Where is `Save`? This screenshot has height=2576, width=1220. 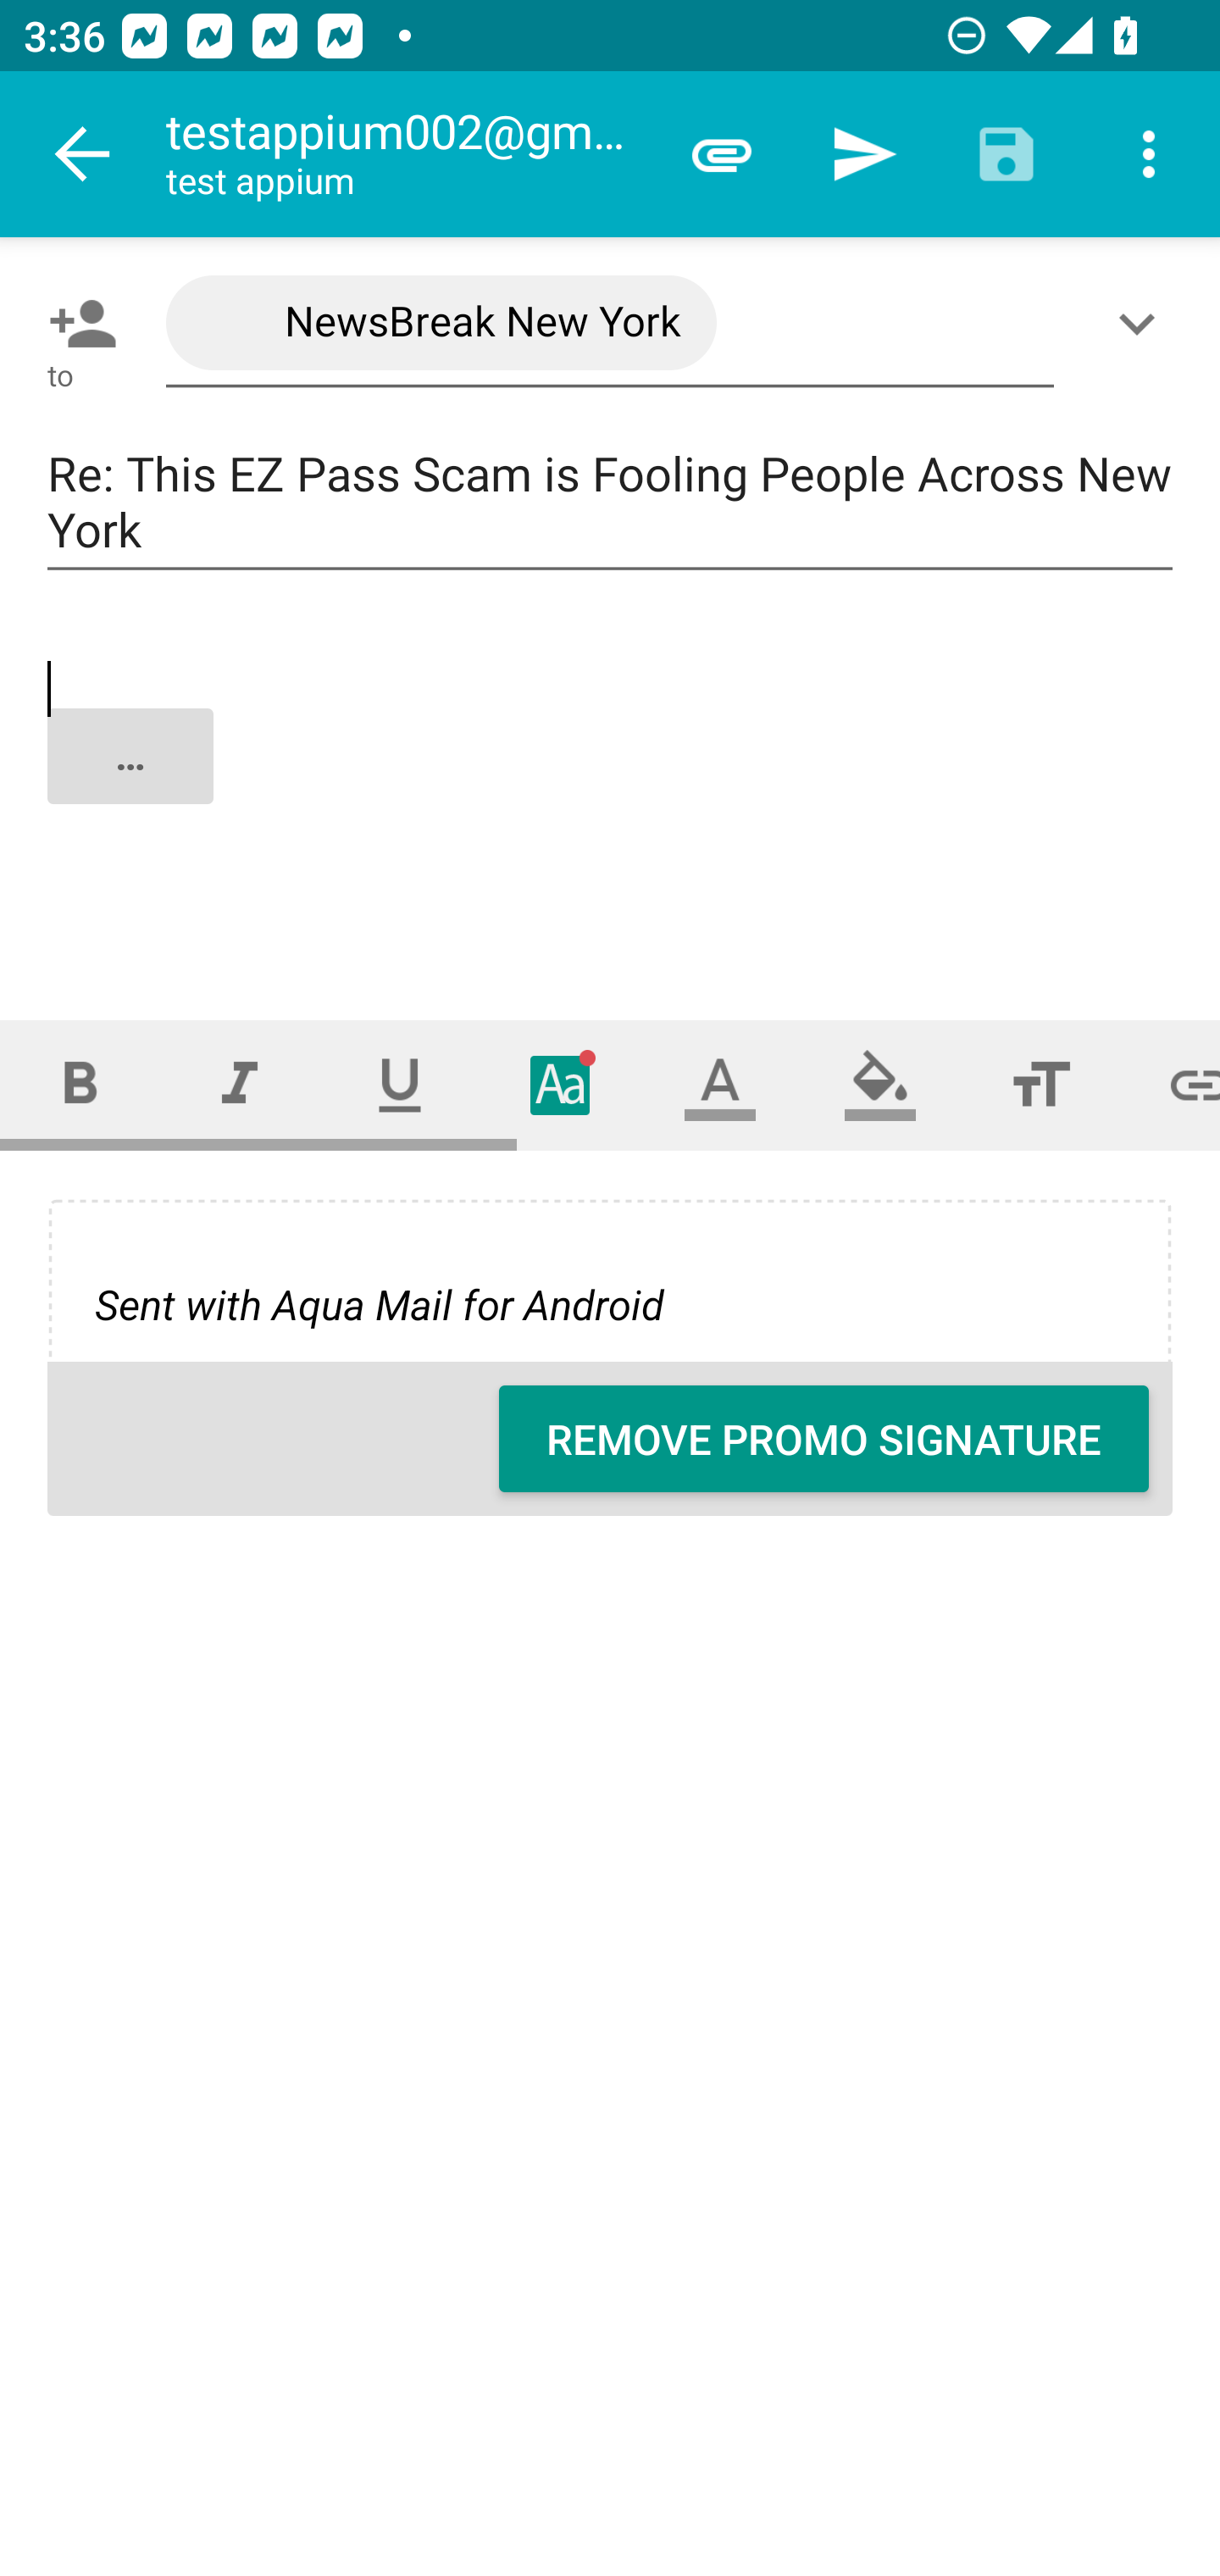 Save is located at coordinates (1006, 154).